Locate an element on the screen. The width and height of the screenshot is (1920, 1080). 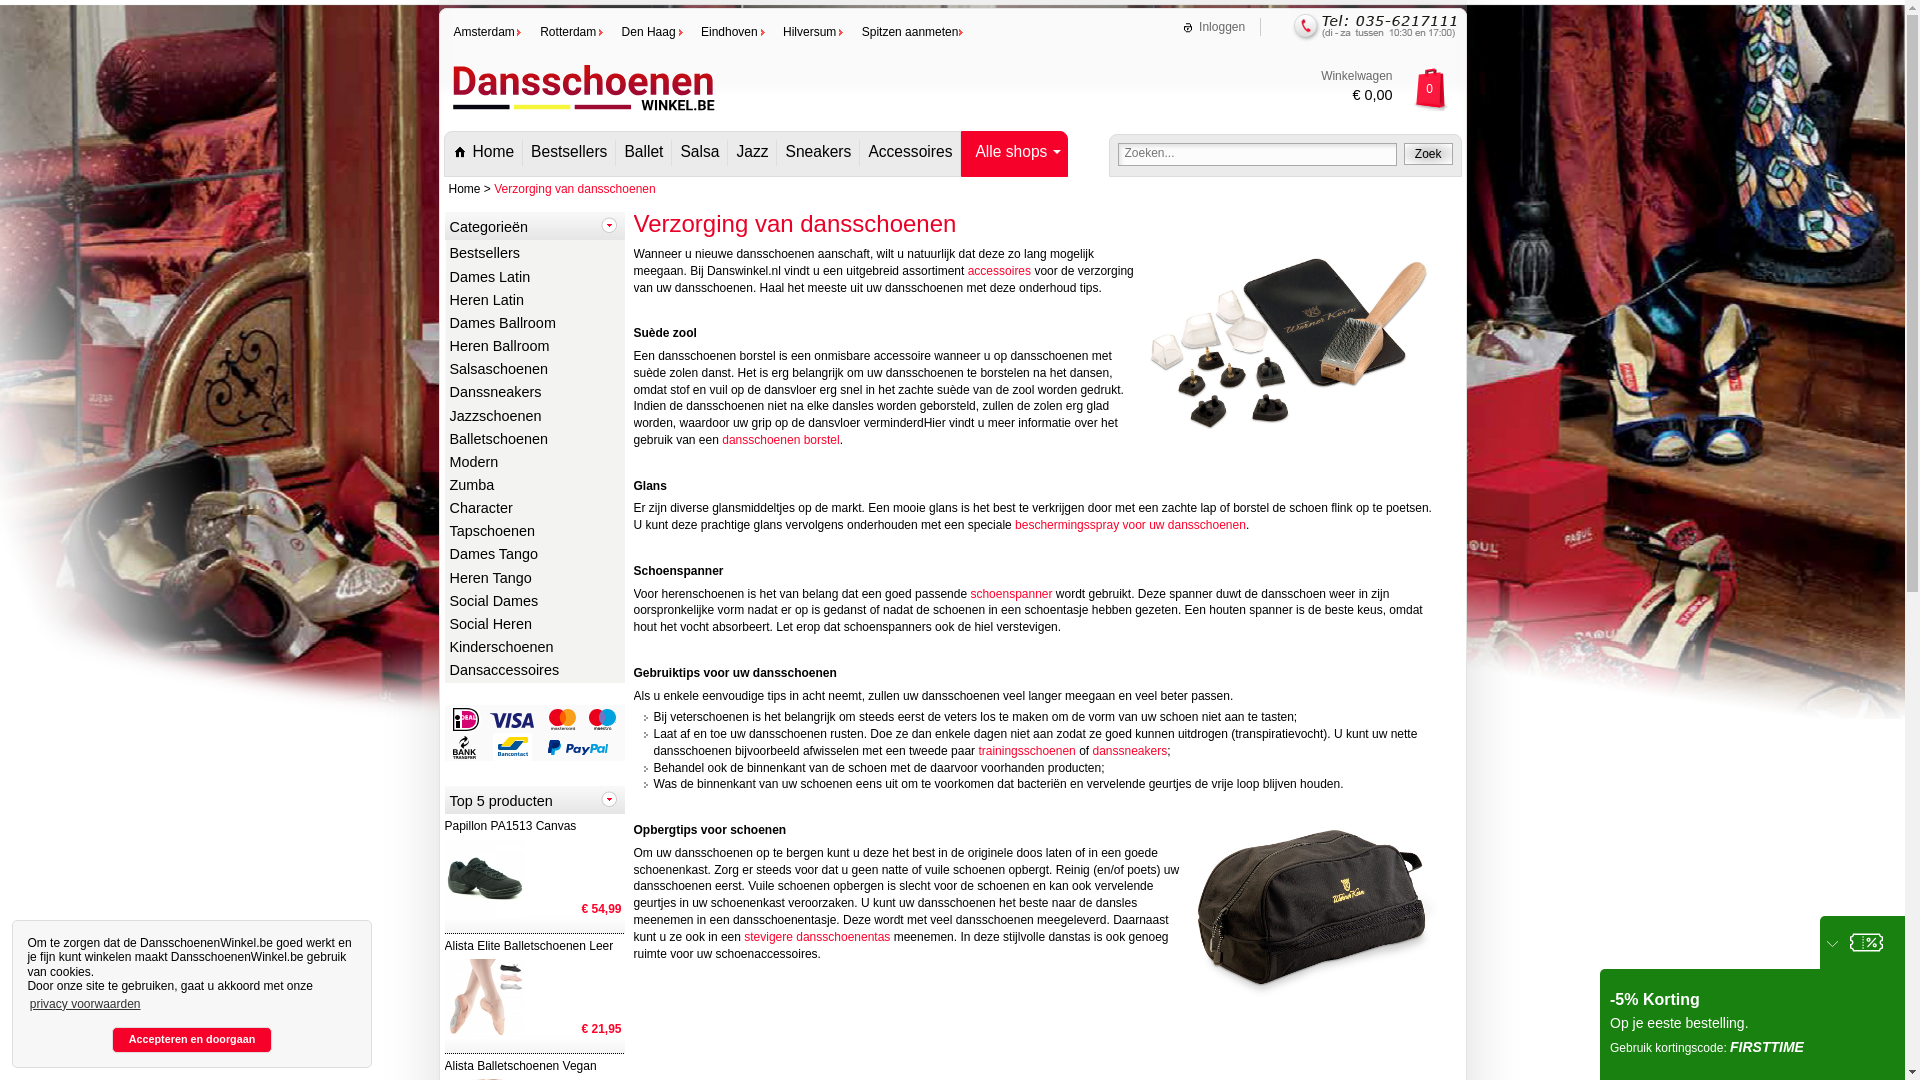
Dames Tango is located at coordinates (534, 556).